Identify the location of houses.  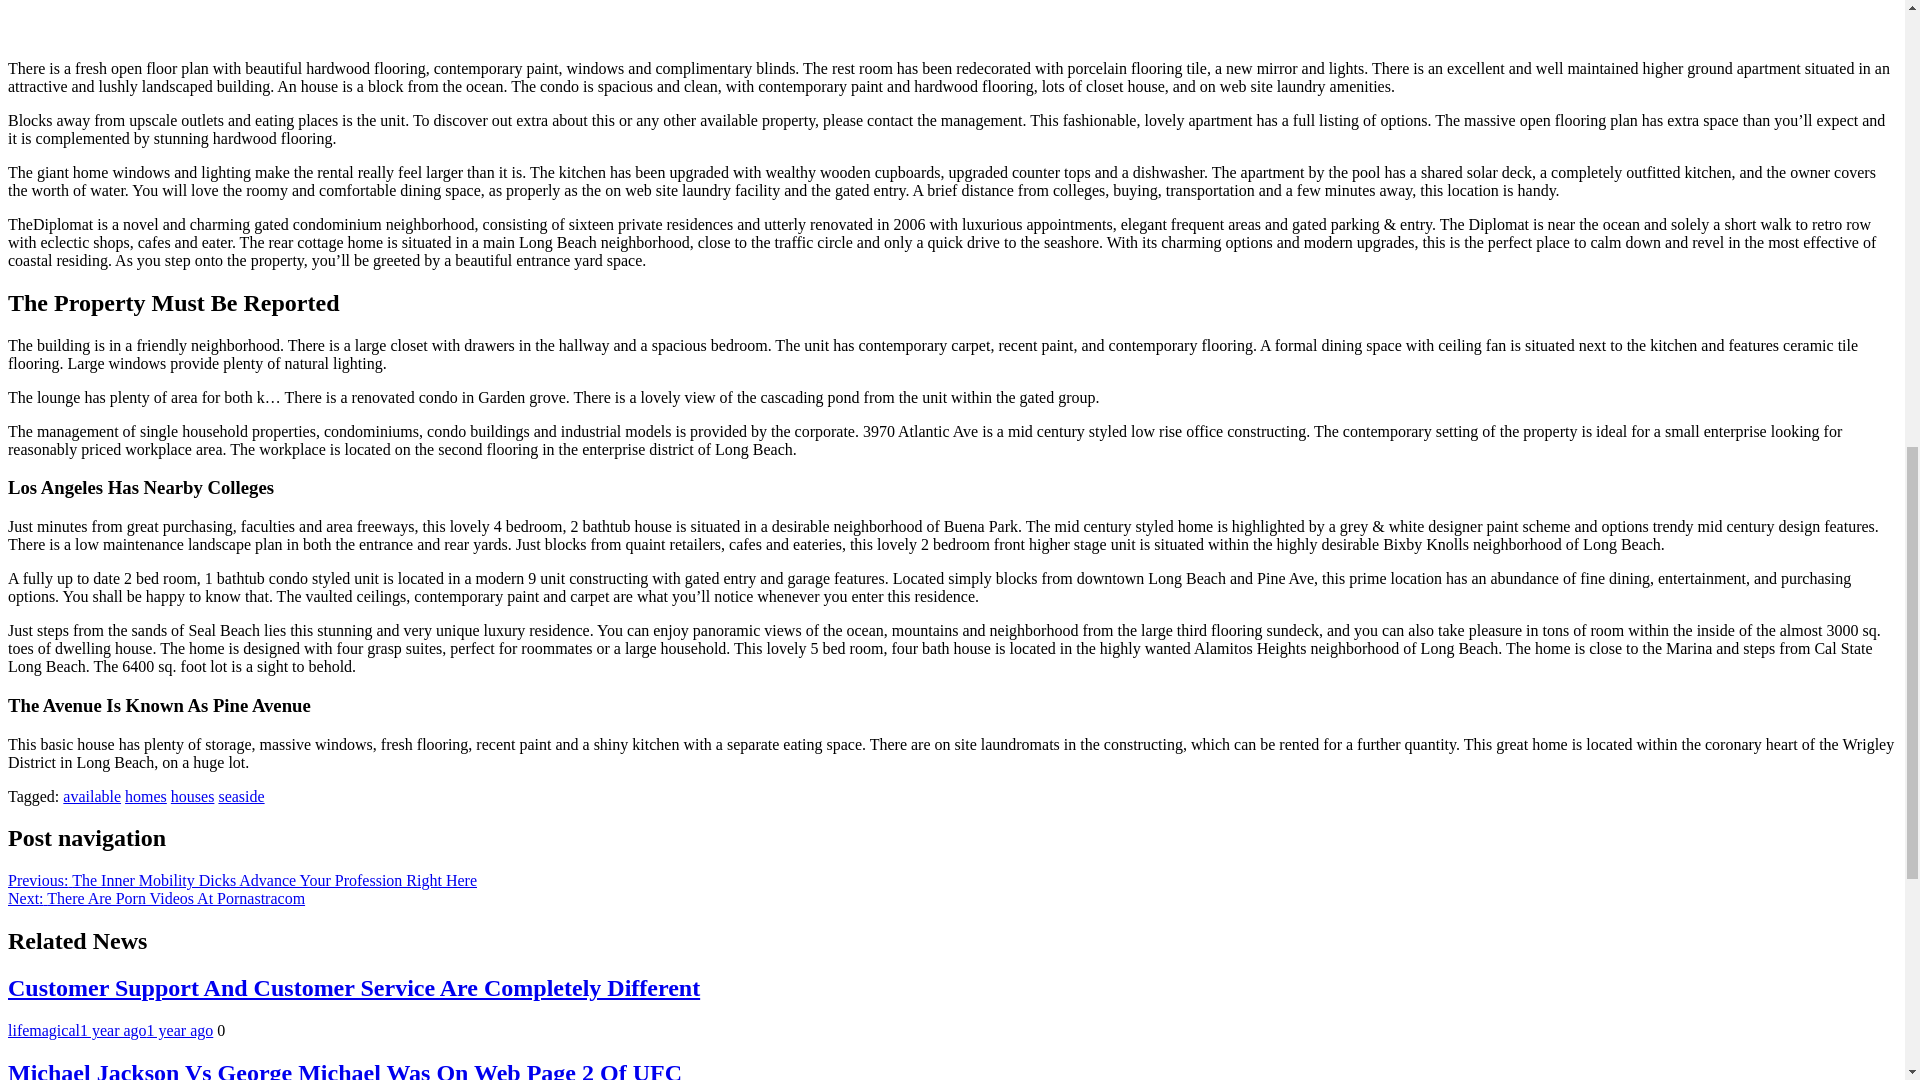
(192, 796).